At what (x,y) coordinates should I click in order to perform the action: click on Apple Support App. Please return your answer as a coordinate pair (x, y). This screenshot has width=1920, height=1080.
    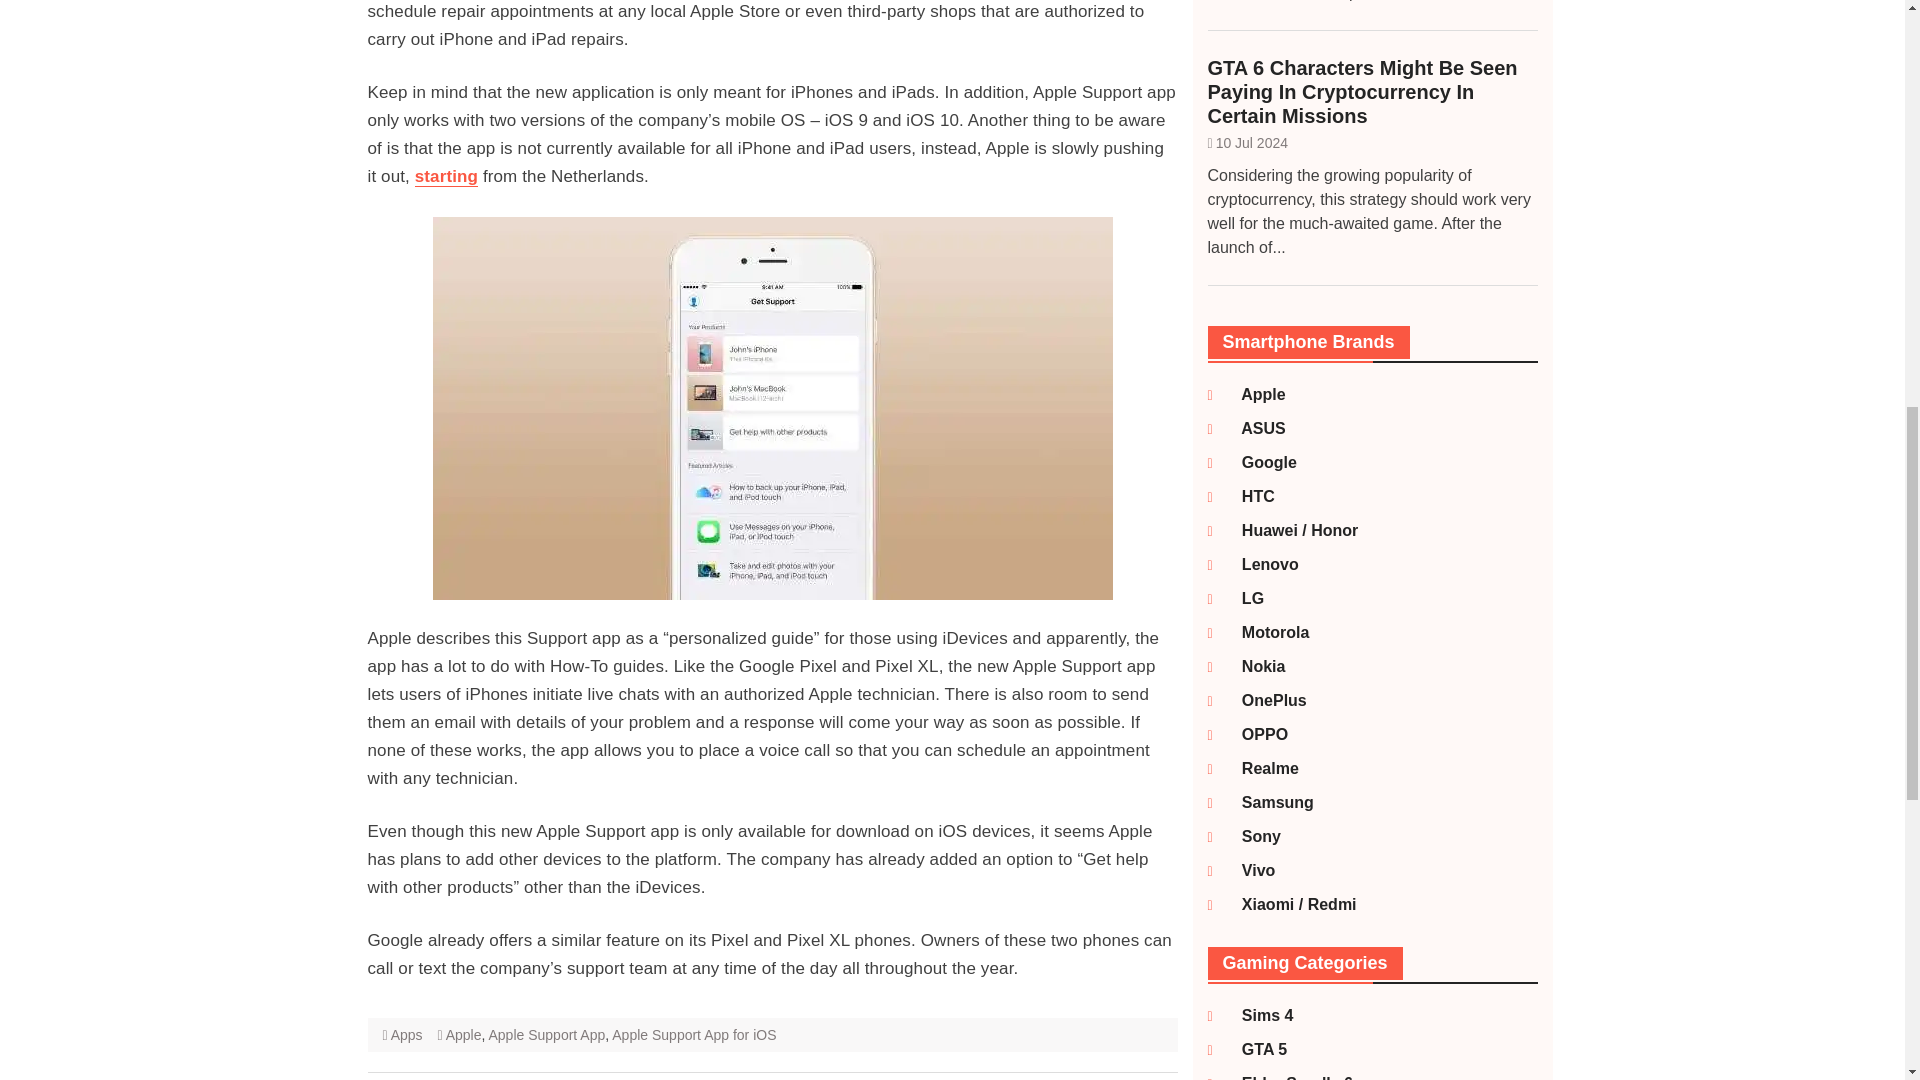
    Looking at the image, I should click on (546, 1035).